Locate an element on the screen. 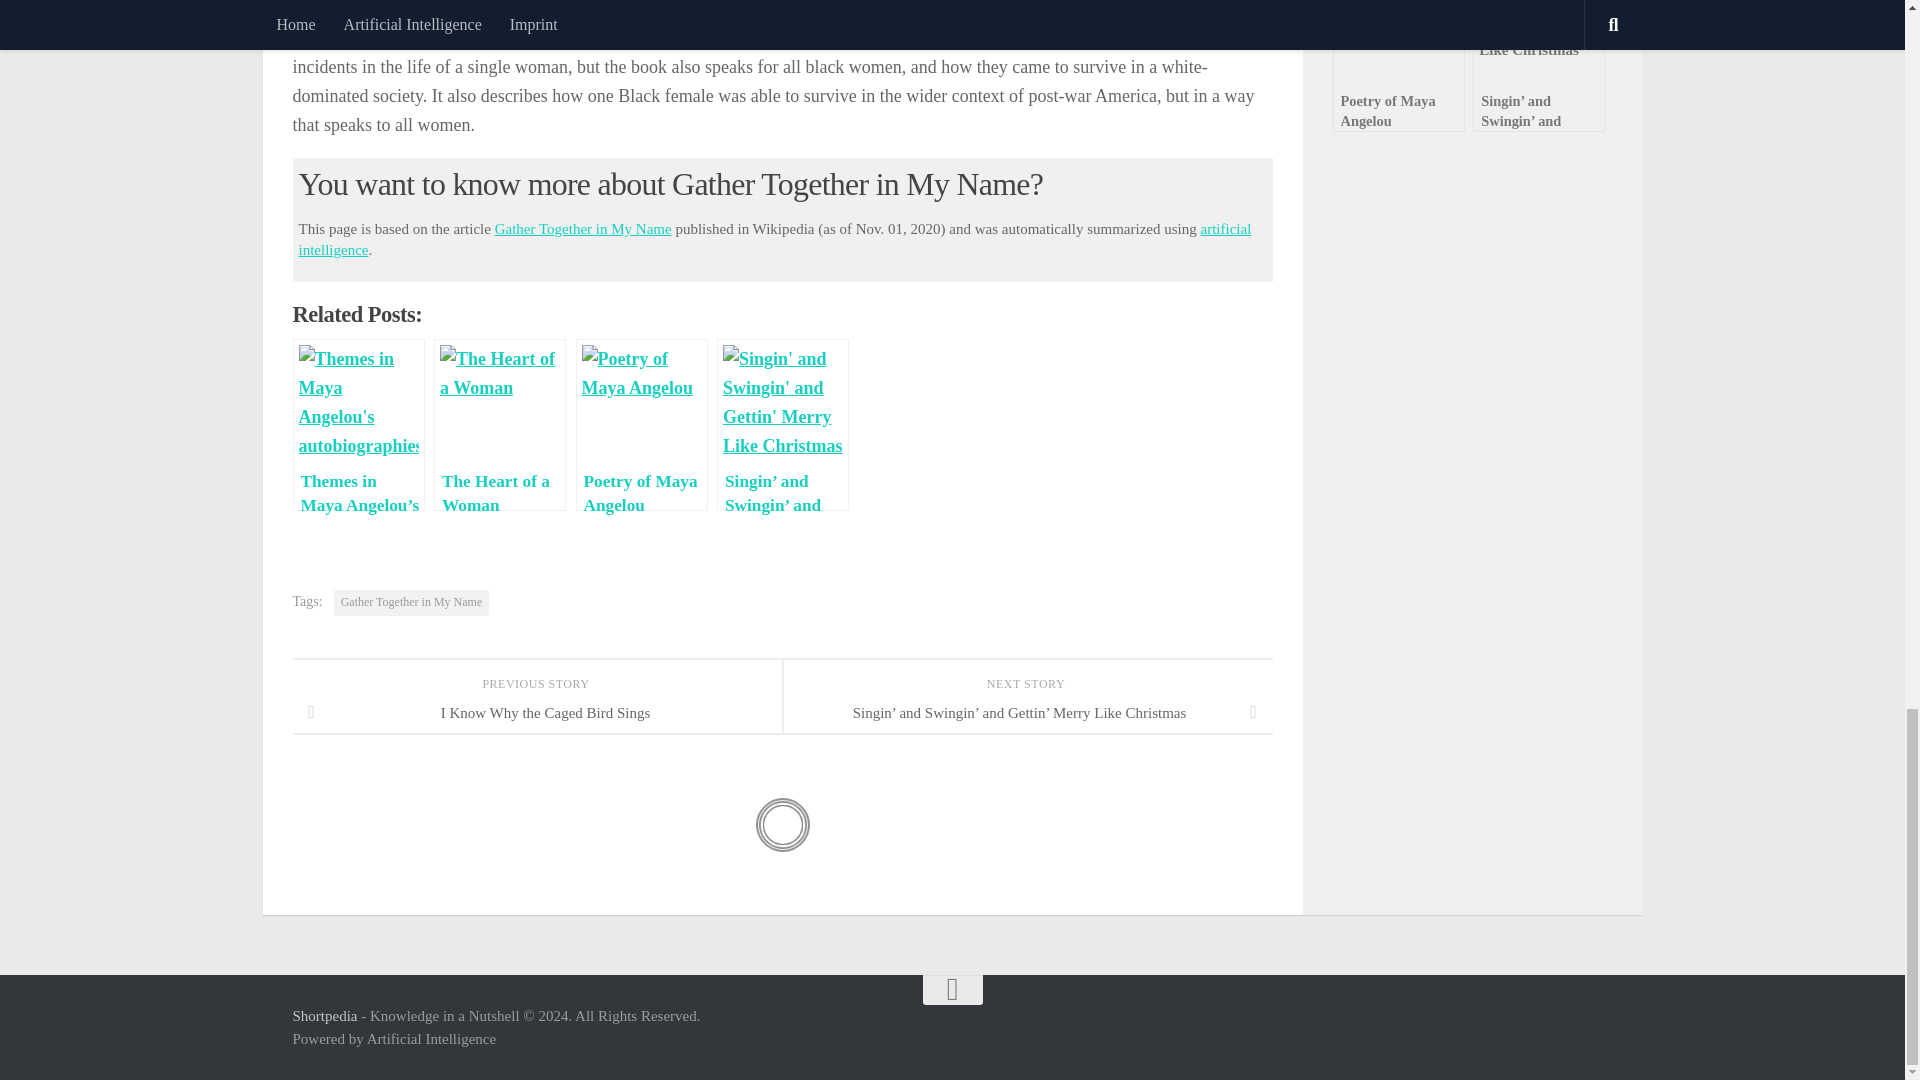 The image size is (1920, 1080). Gather Together in My Name is located at coordinates (412, 602).